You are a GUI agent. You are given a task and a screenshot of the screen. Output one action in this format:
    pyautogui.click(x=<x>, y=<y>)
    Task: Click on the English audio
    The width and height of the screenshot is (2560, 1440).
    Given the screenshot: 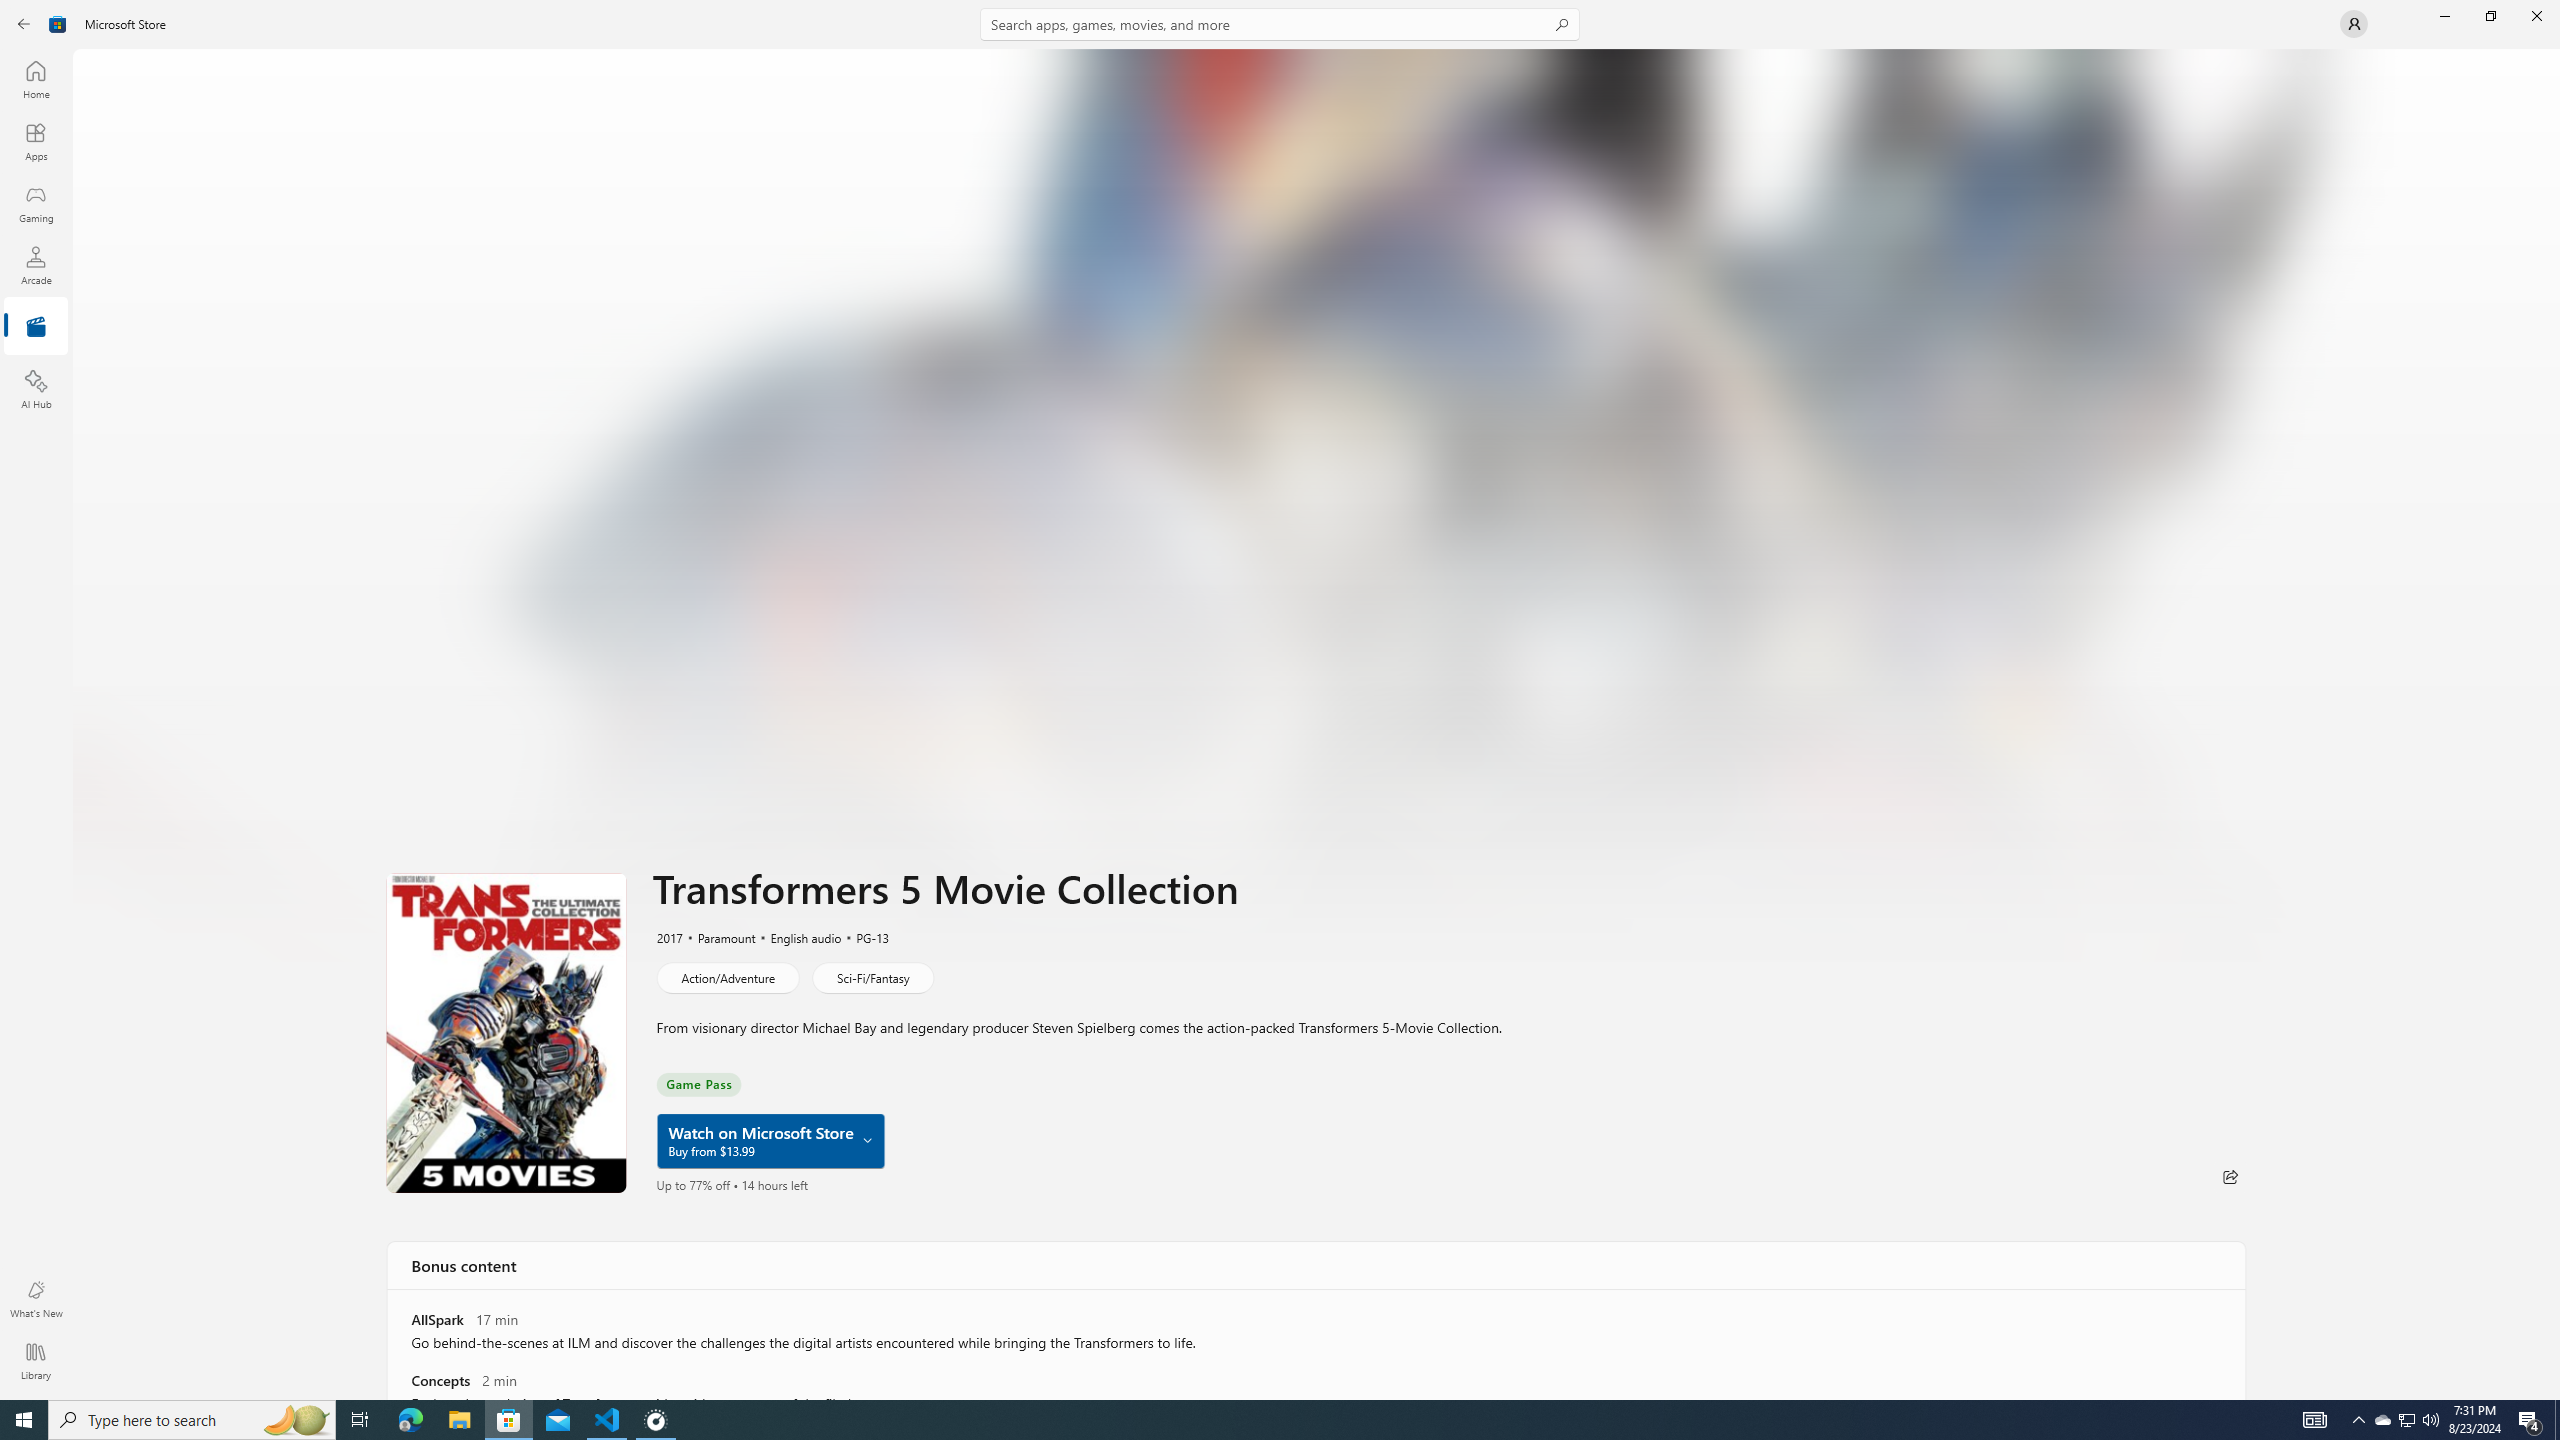 What is the action you would take?
    pyautogui.click(x=797, y=937)
    